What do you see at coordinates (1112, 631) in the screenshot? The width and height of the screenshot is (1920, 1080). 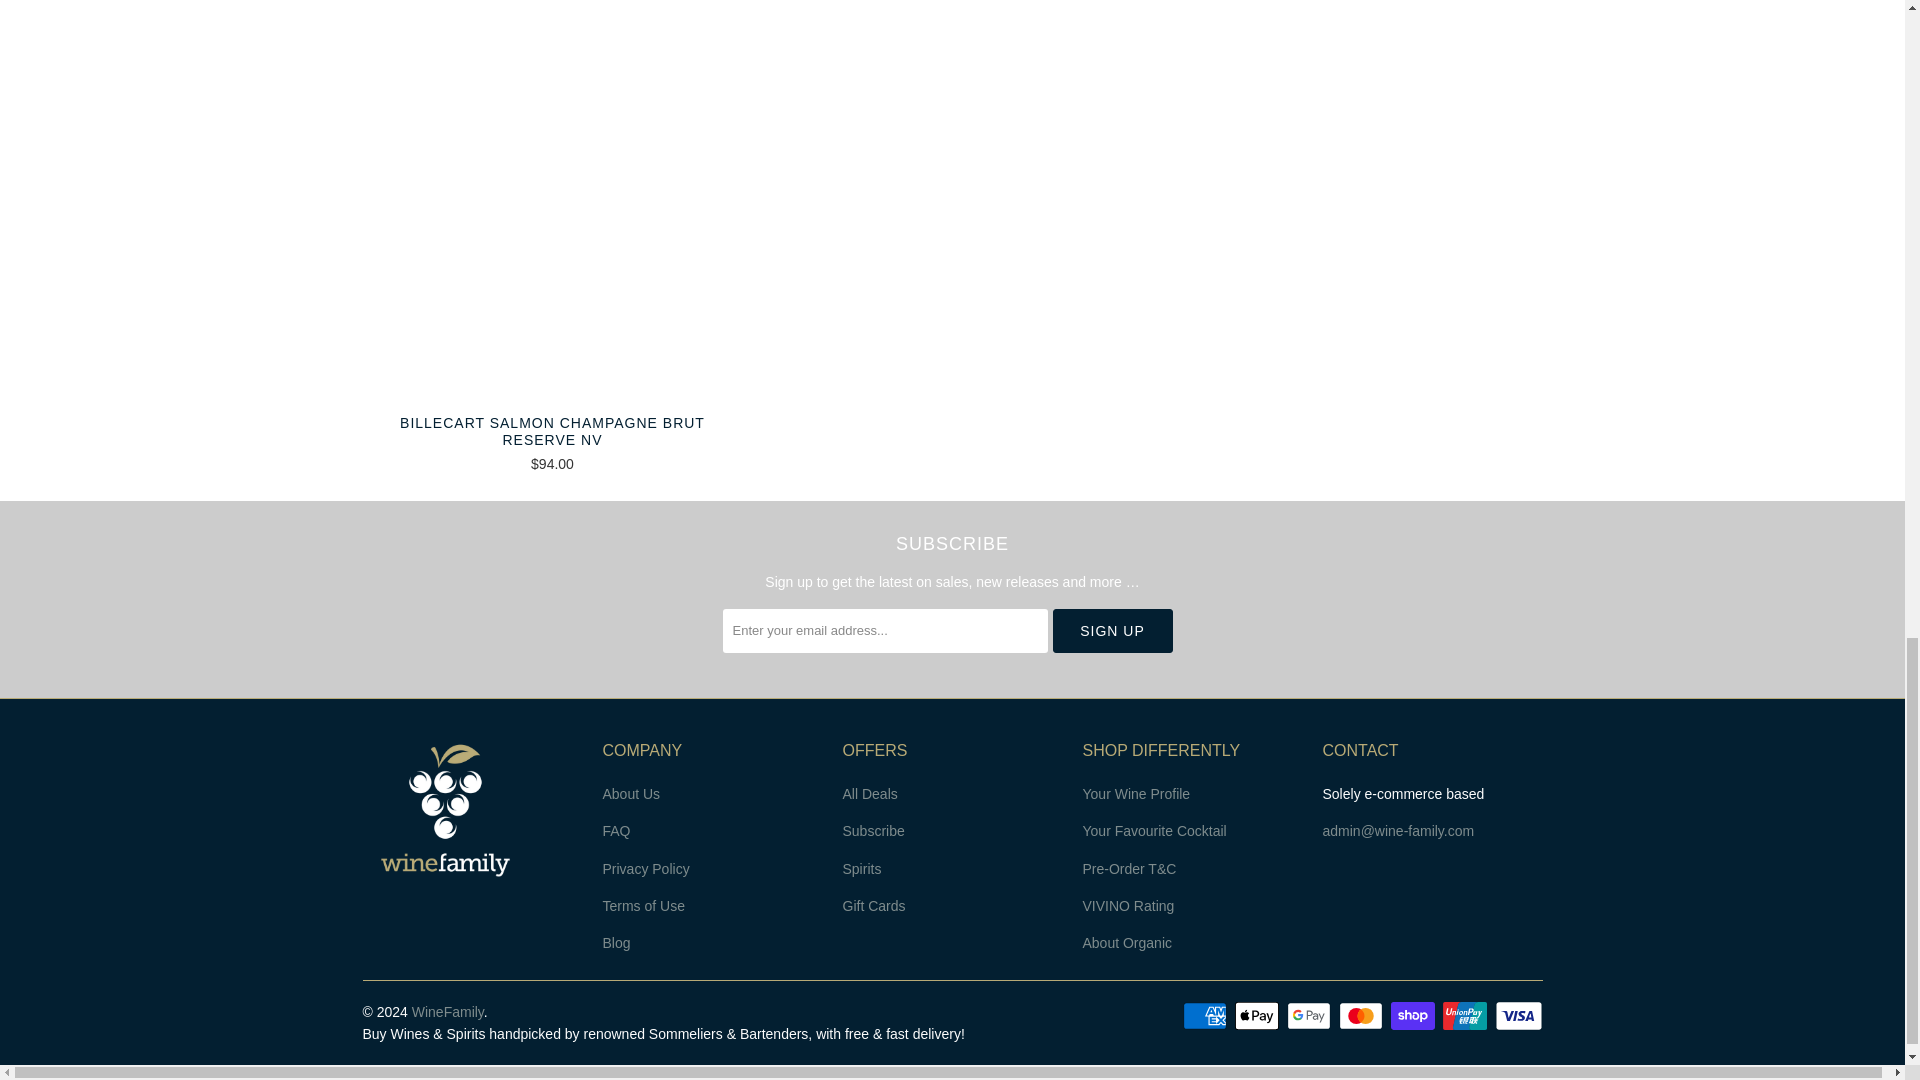 I see `Sign Up` at bounding box center [1112, 631].